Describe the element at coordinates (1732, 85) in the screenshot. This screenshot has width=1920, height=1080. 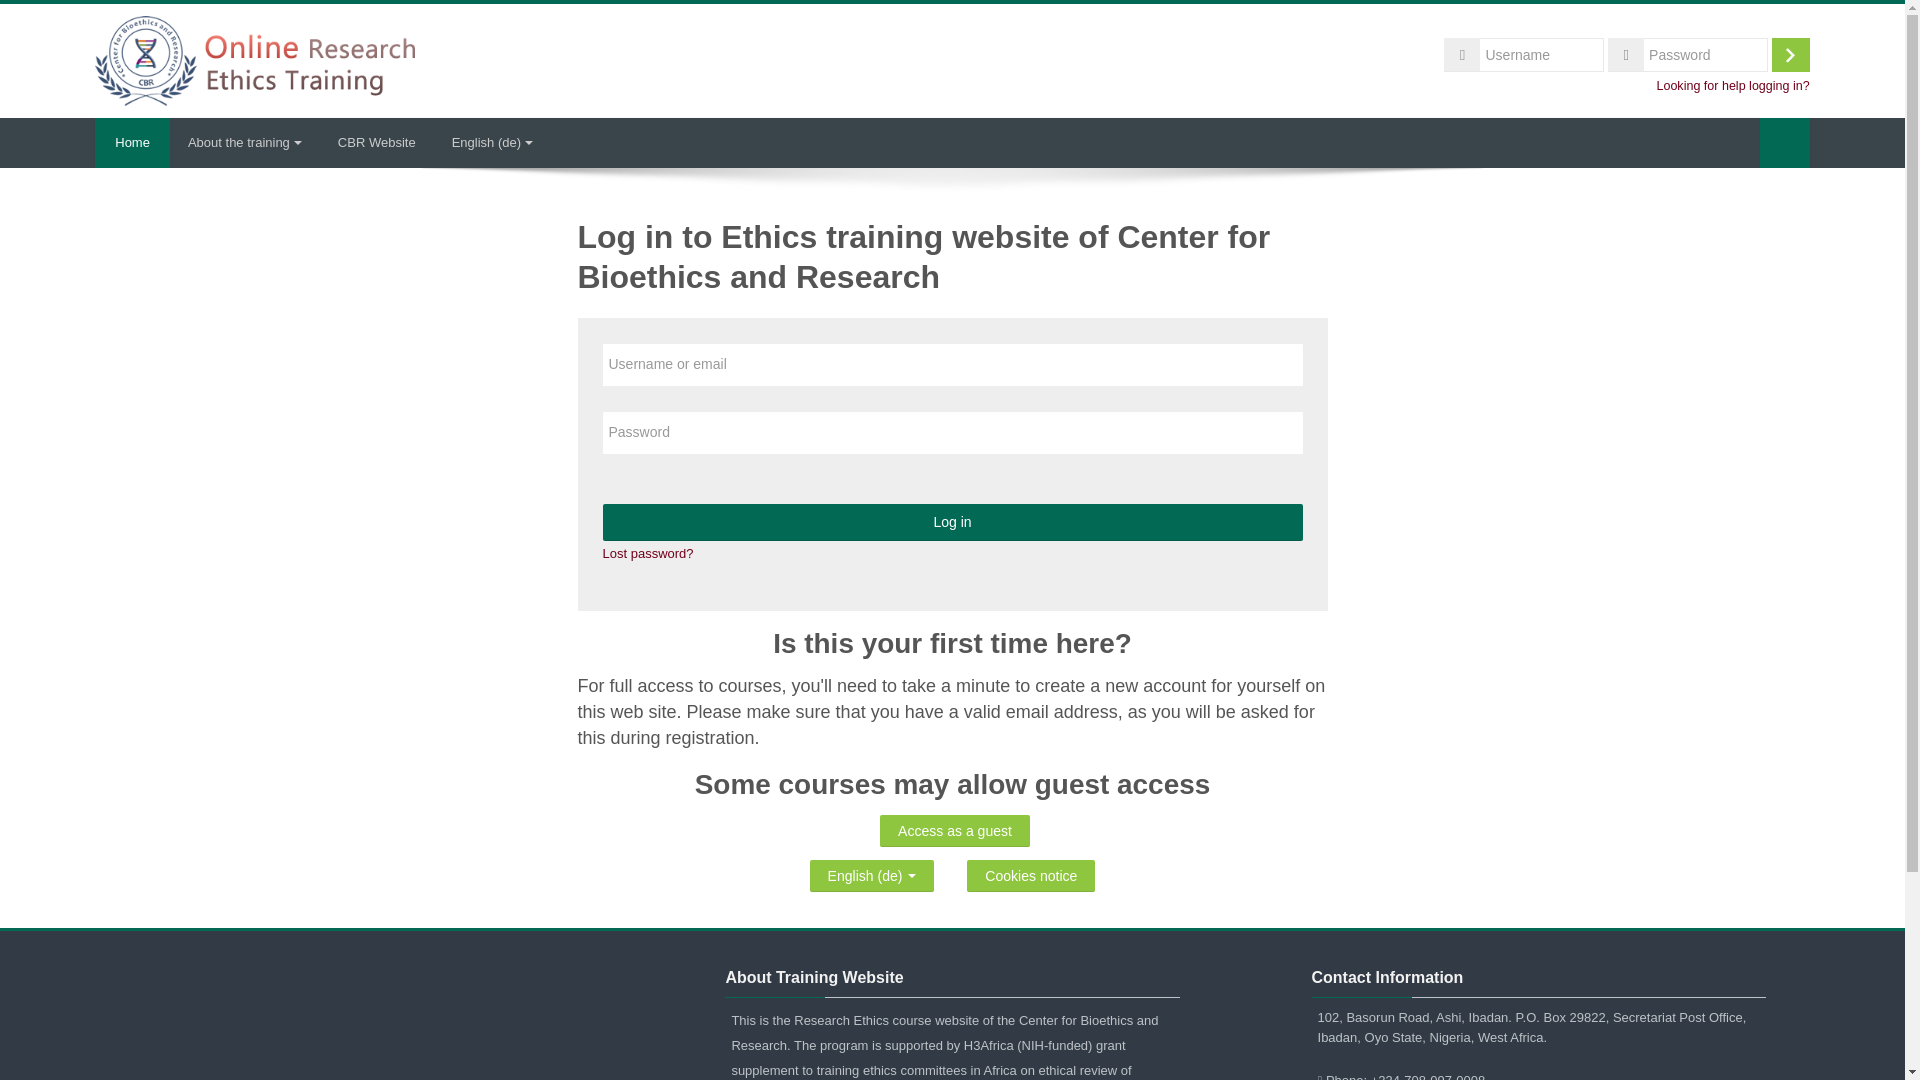
I see `Looking for help logging in?` at that location.